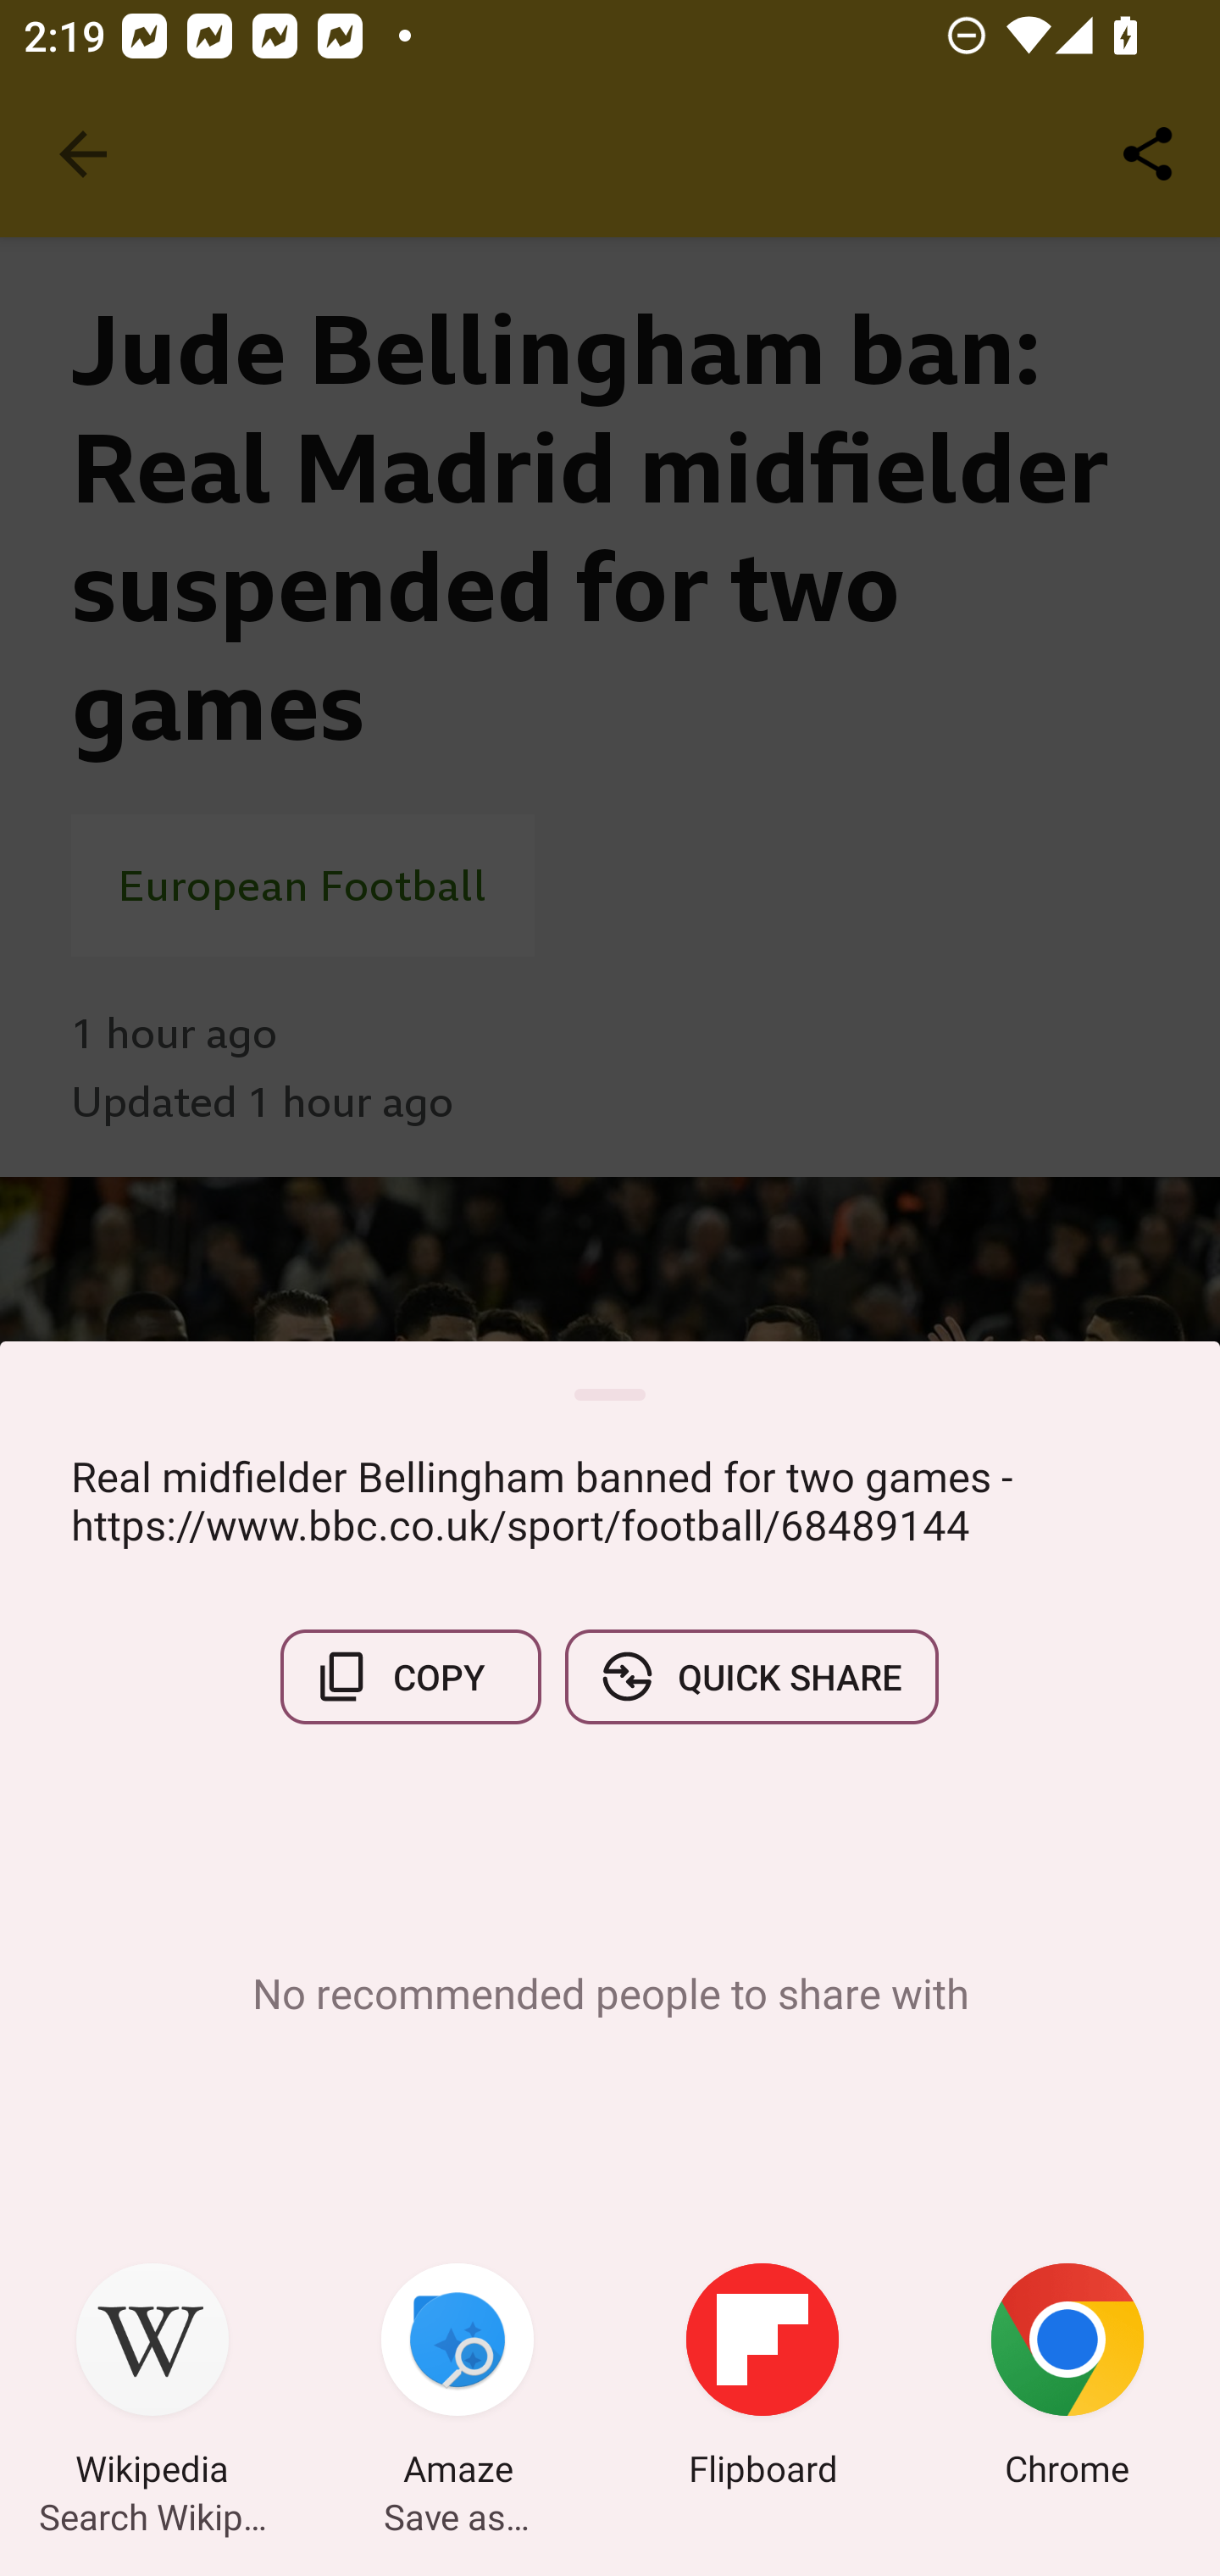 This screenshot has width=1220, height=2576. What do you see at coordinates (152, 2379) in the screenshot?
I see `Wikipedia Search Wikipedia` at bounding box center [152, 2379].